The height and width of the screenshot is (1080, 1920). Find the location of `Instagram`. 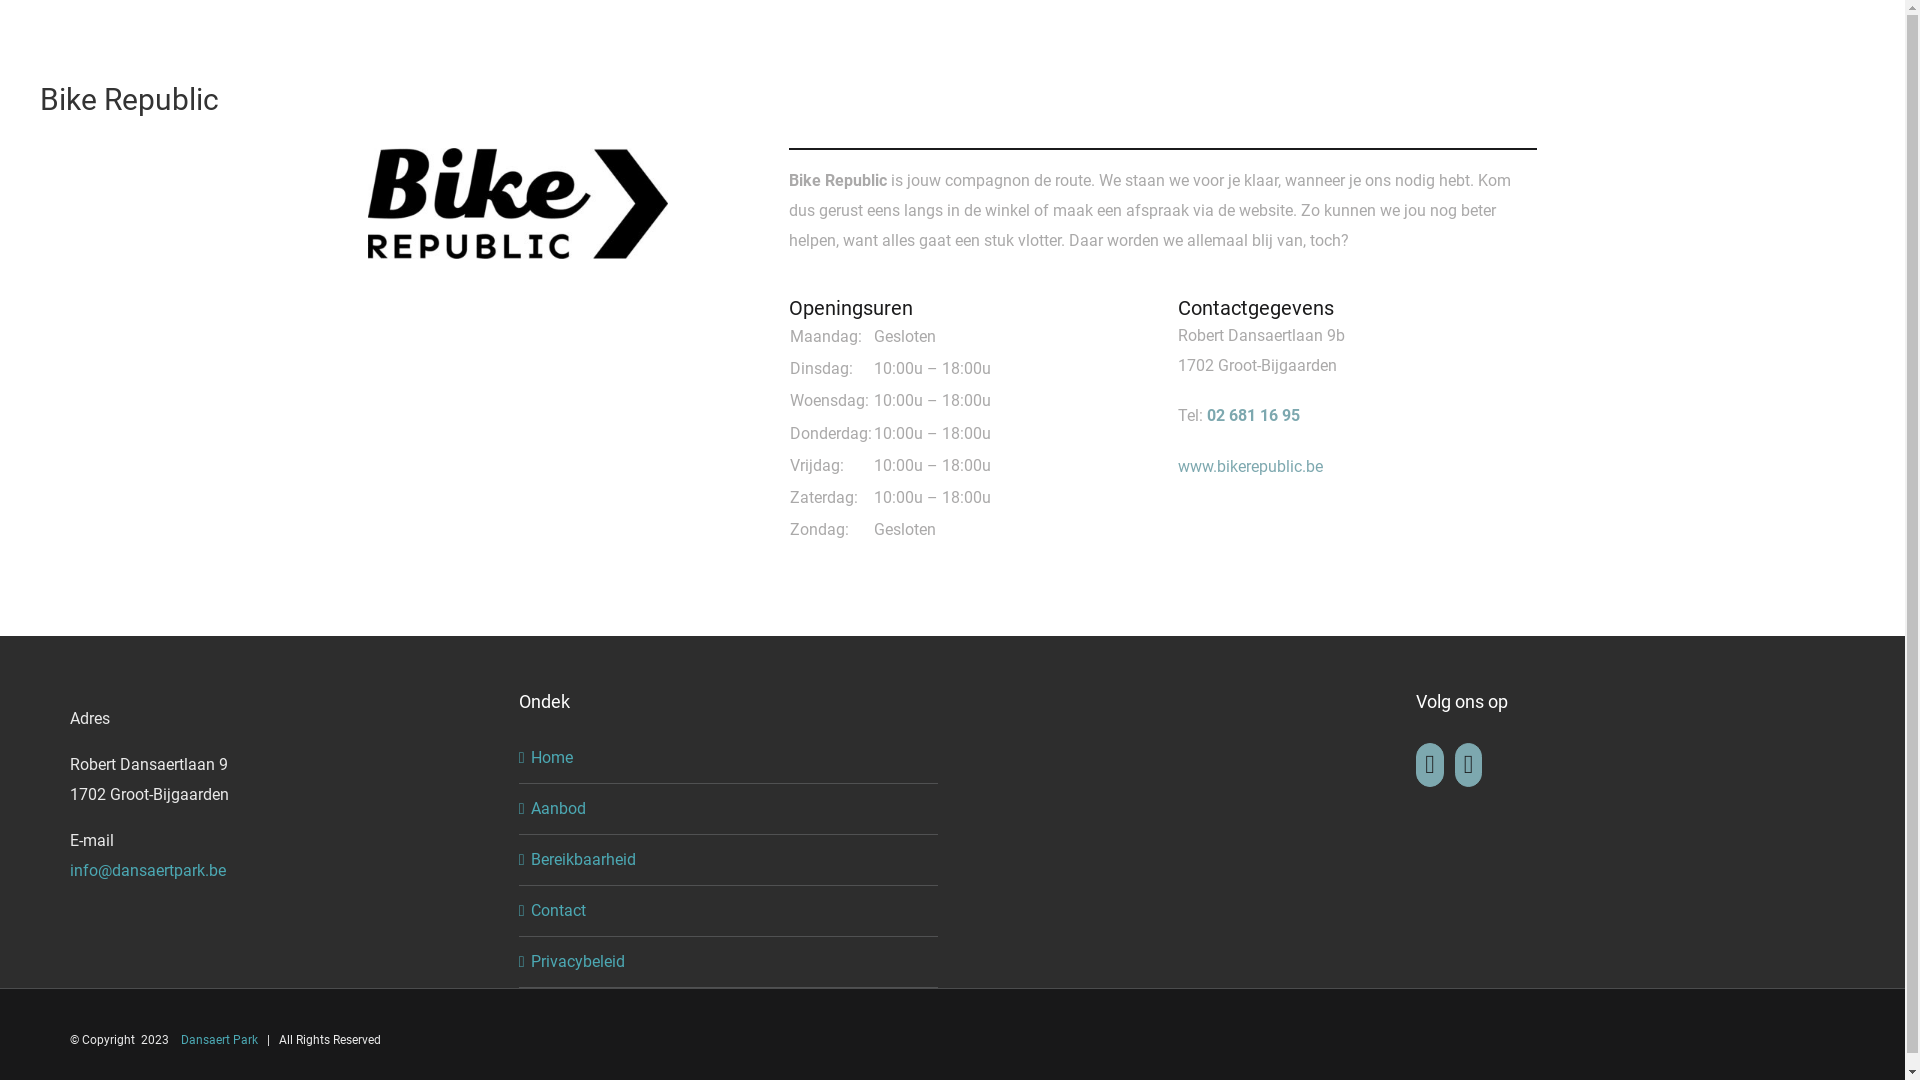

Instagram is located at coordinates (1469, 765).